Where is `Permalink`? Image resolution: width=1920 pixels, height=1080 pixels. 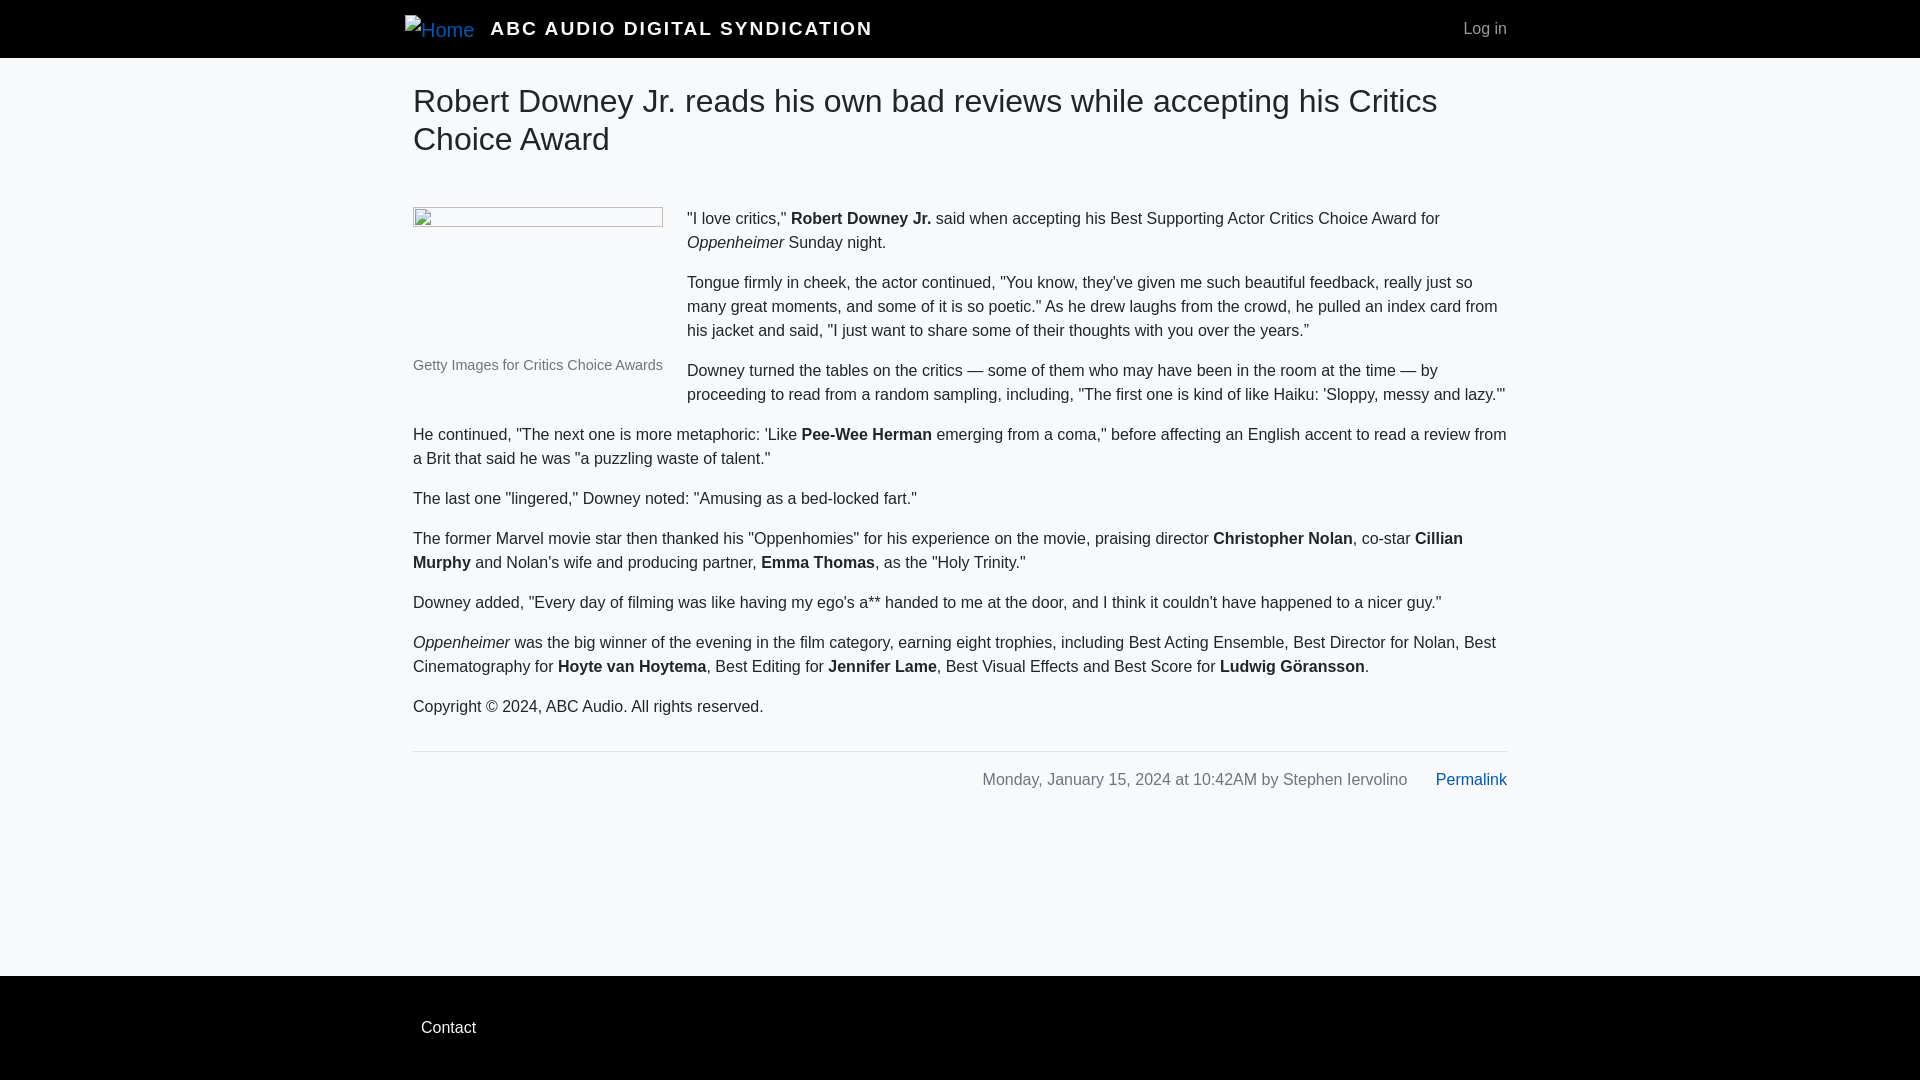
Permalink is located at coordinates (1472, 778).